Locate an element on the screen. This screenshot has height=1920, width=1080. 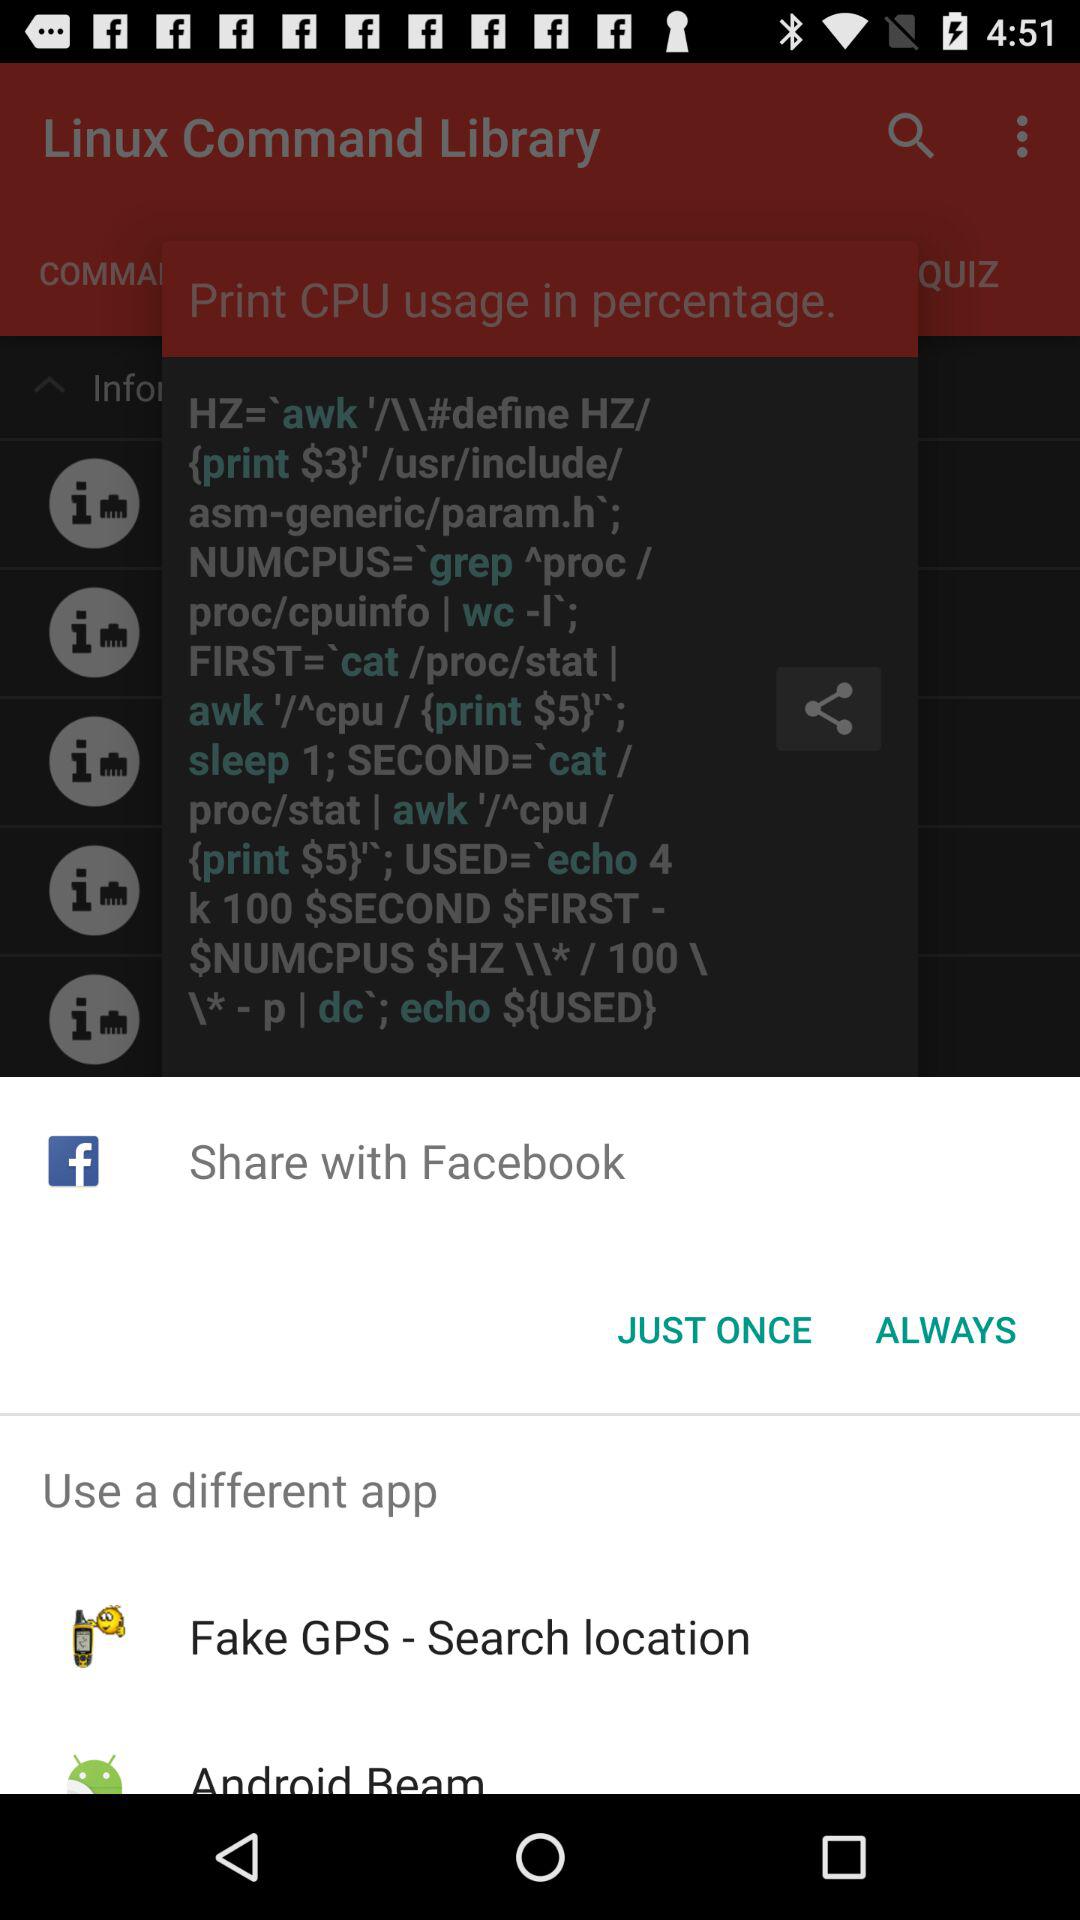
choose icon above android beam is located at coordinates (470, 1636).